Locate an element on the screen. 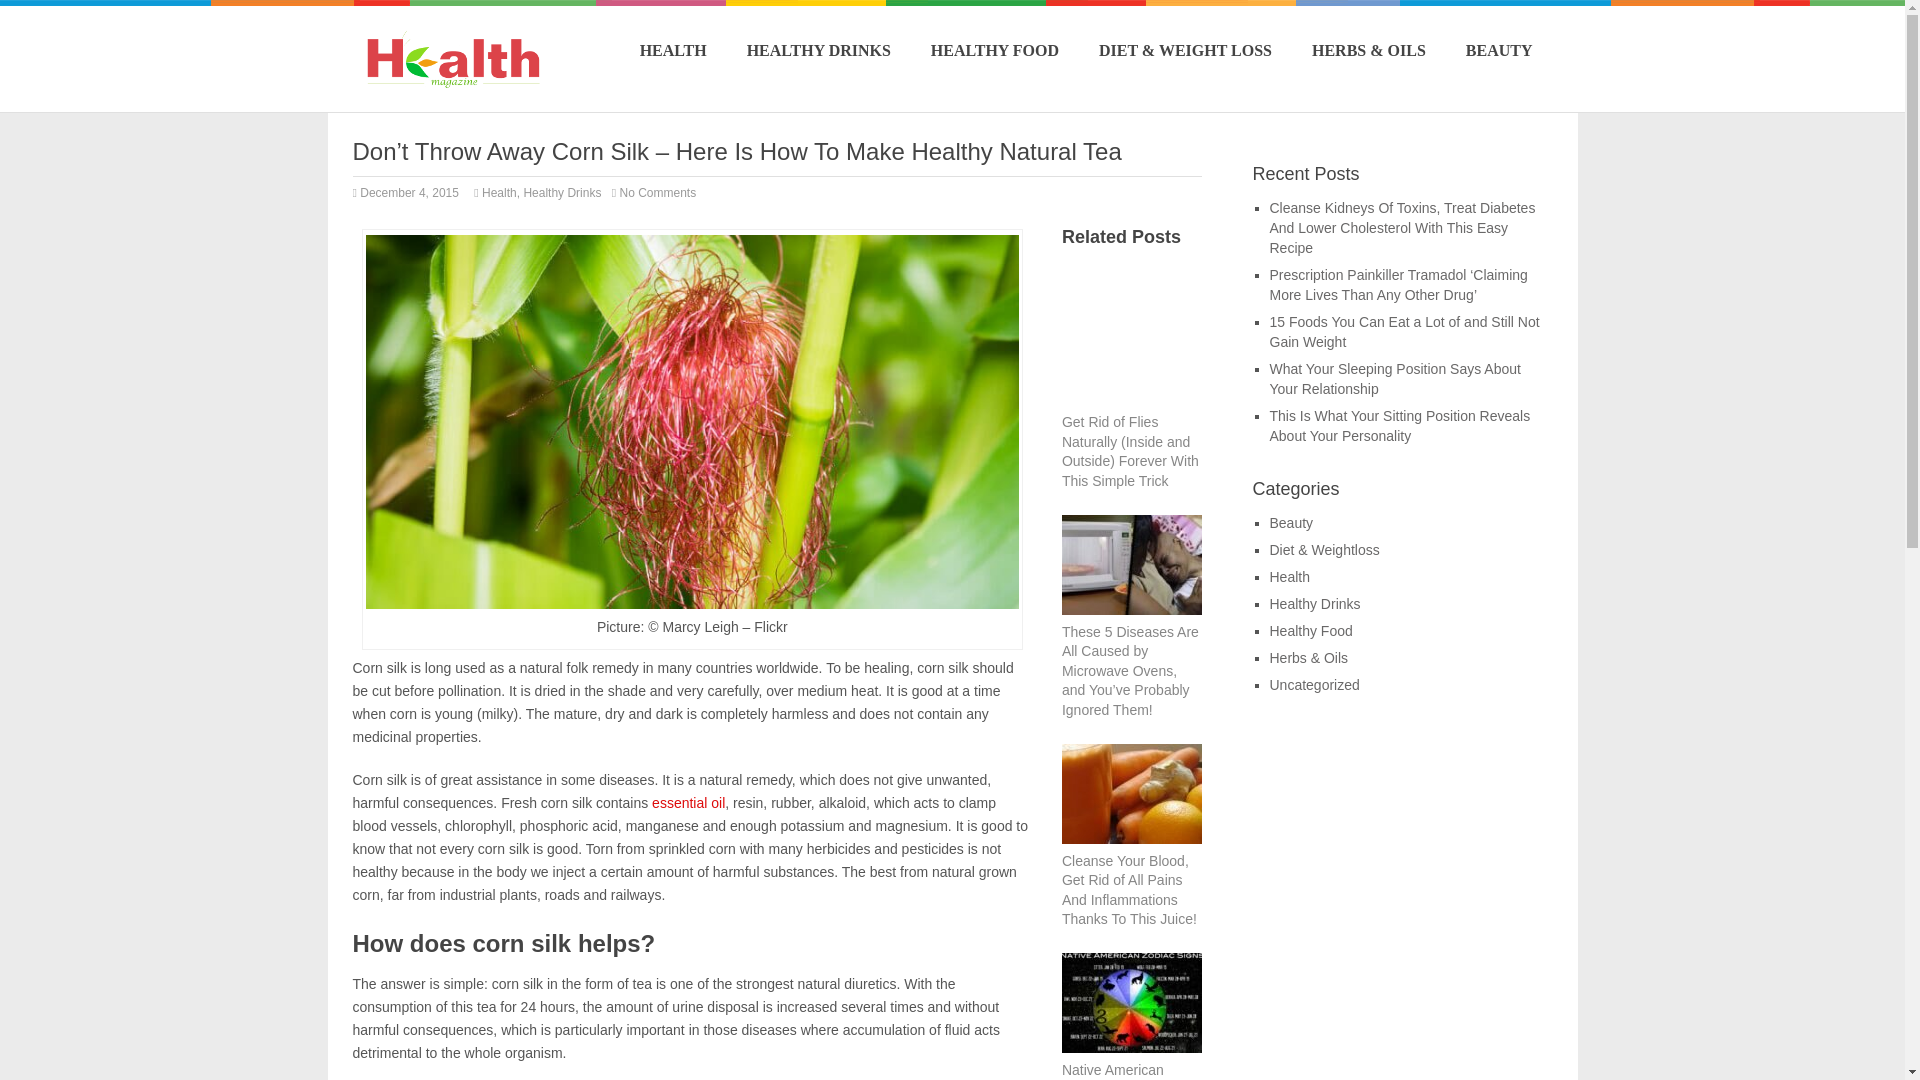  Uncategorized is located at coordinates (1314, 685).